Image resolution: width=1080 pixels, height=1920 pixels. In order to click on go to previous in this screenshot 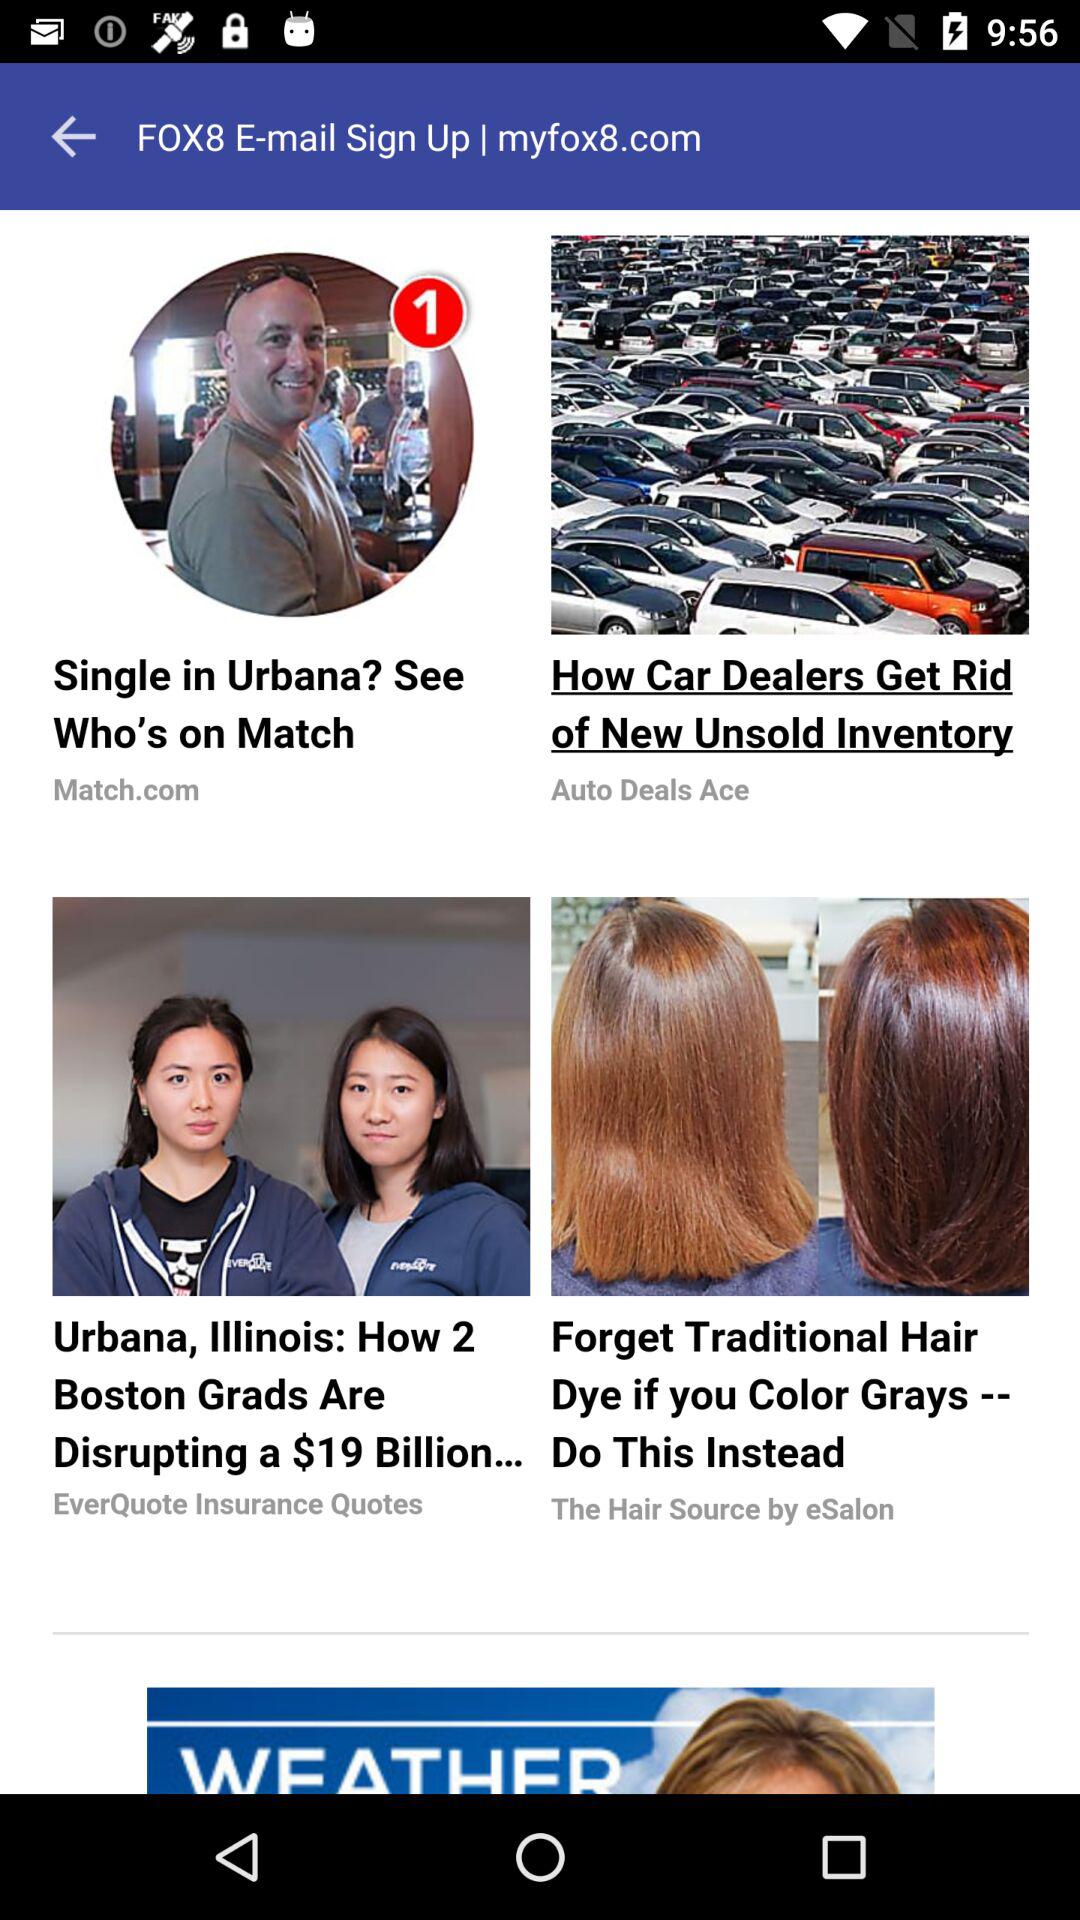, I will do `click(73, 136)`.